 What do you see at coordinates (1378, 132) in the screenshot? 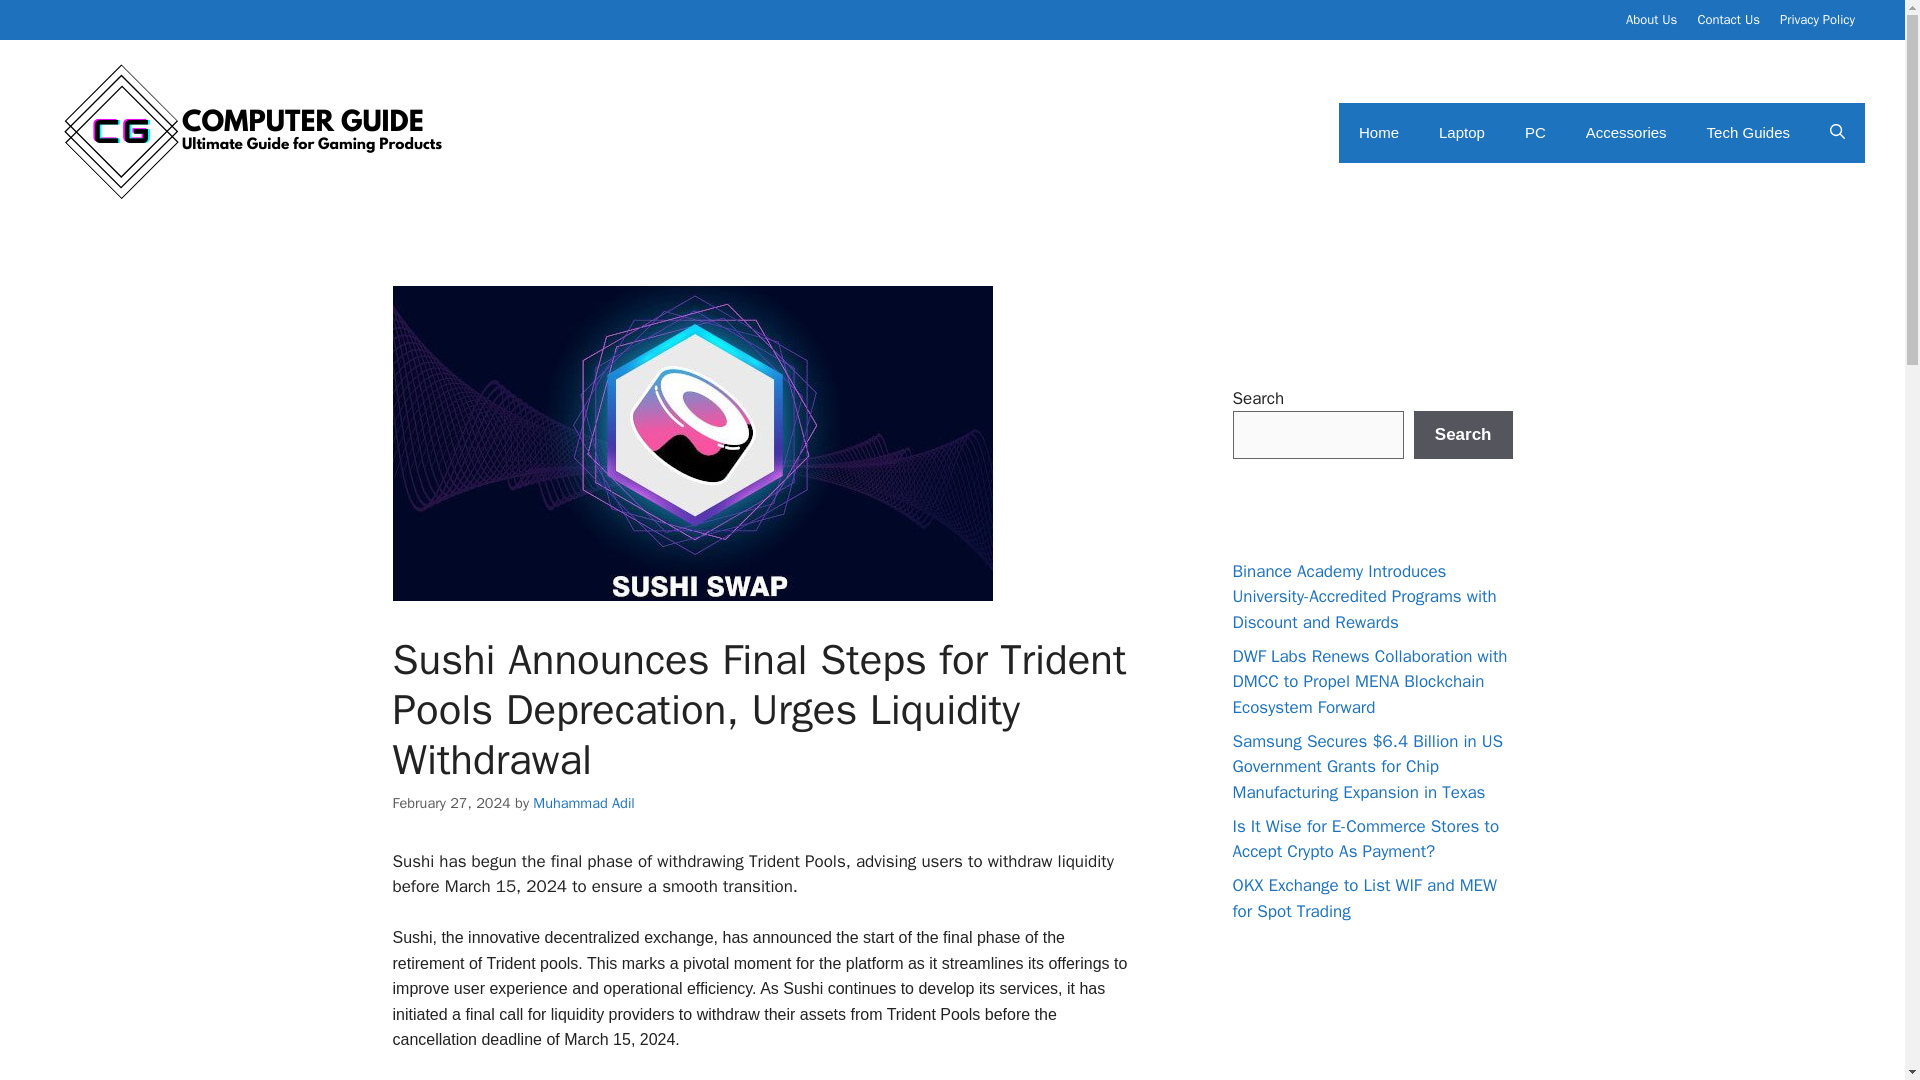
I see `Home` at bounding box center [1378, 132].